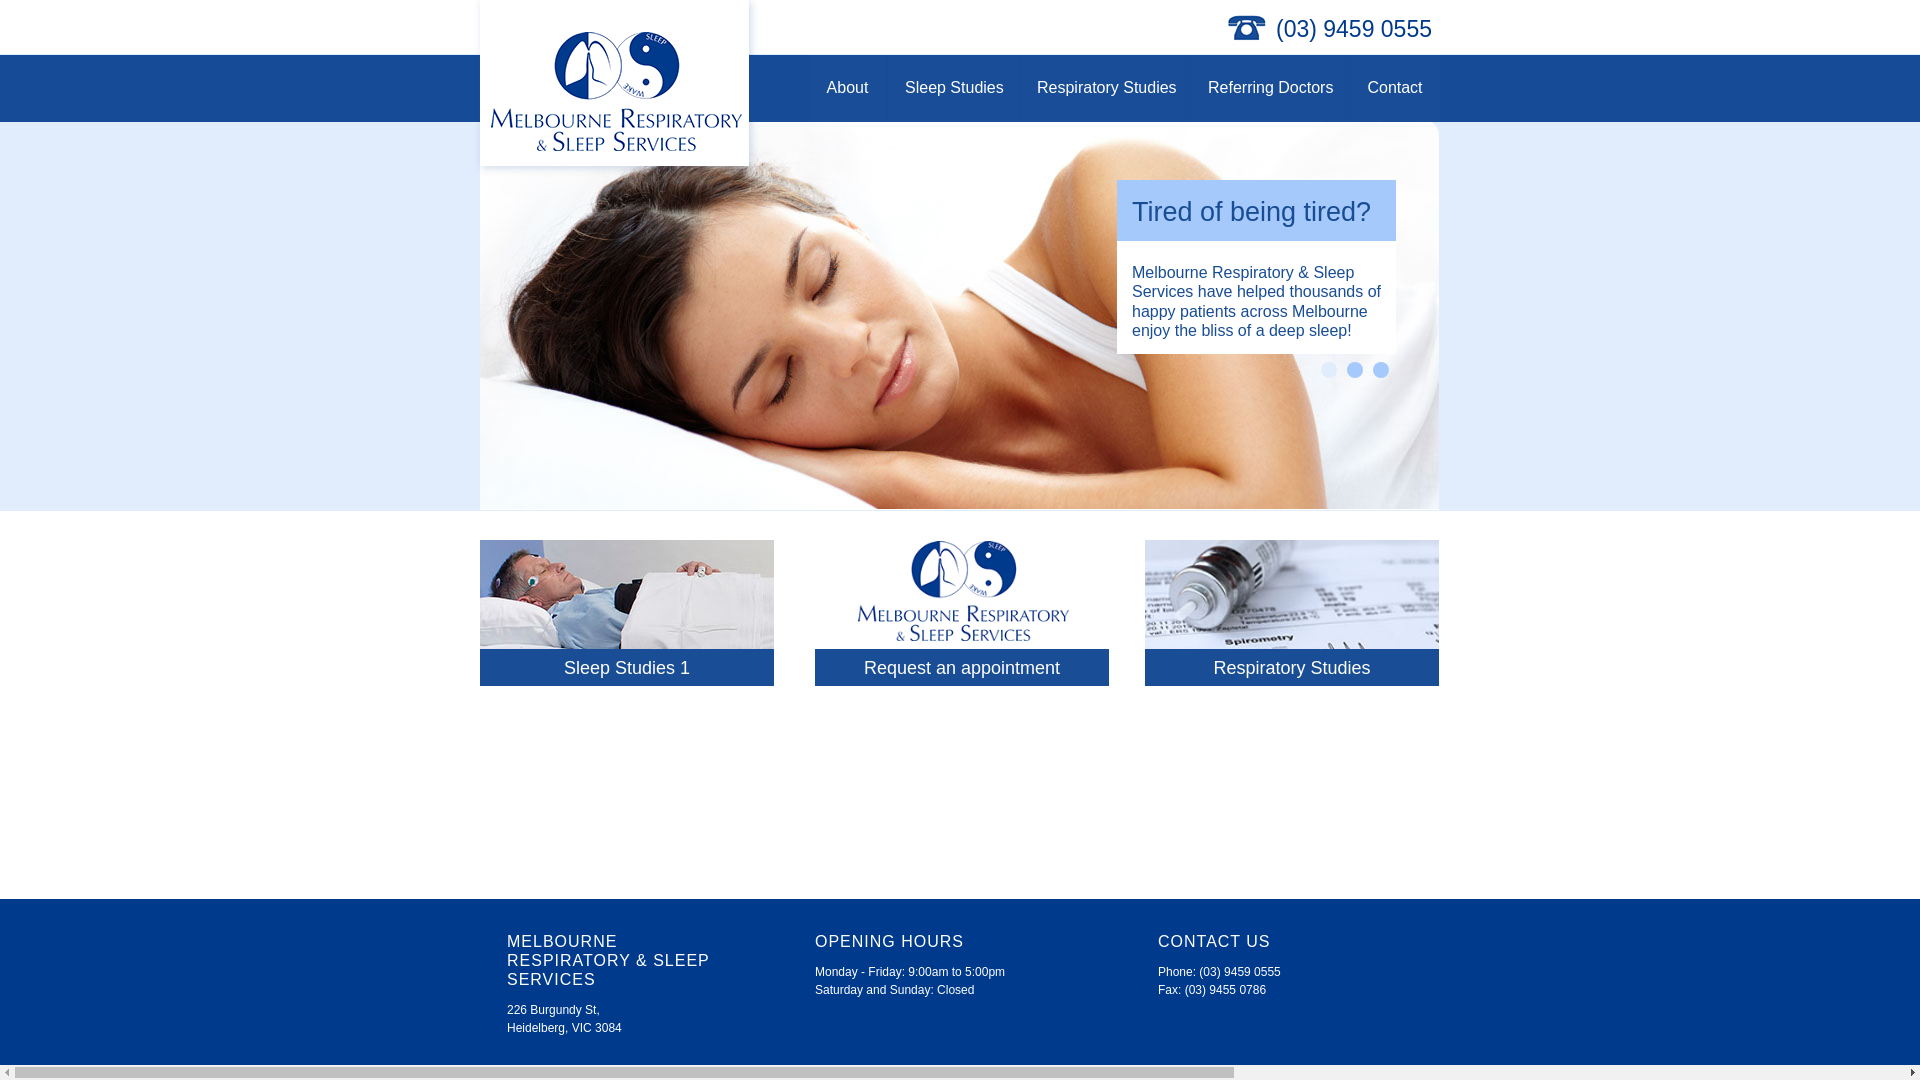 The width and height of the screenshot is (1920, 1080). Describe the element at coordinates (1246, 28) in the screenshot. I see `Phone Melbourne Respiratory and Sleep Services` at that location.